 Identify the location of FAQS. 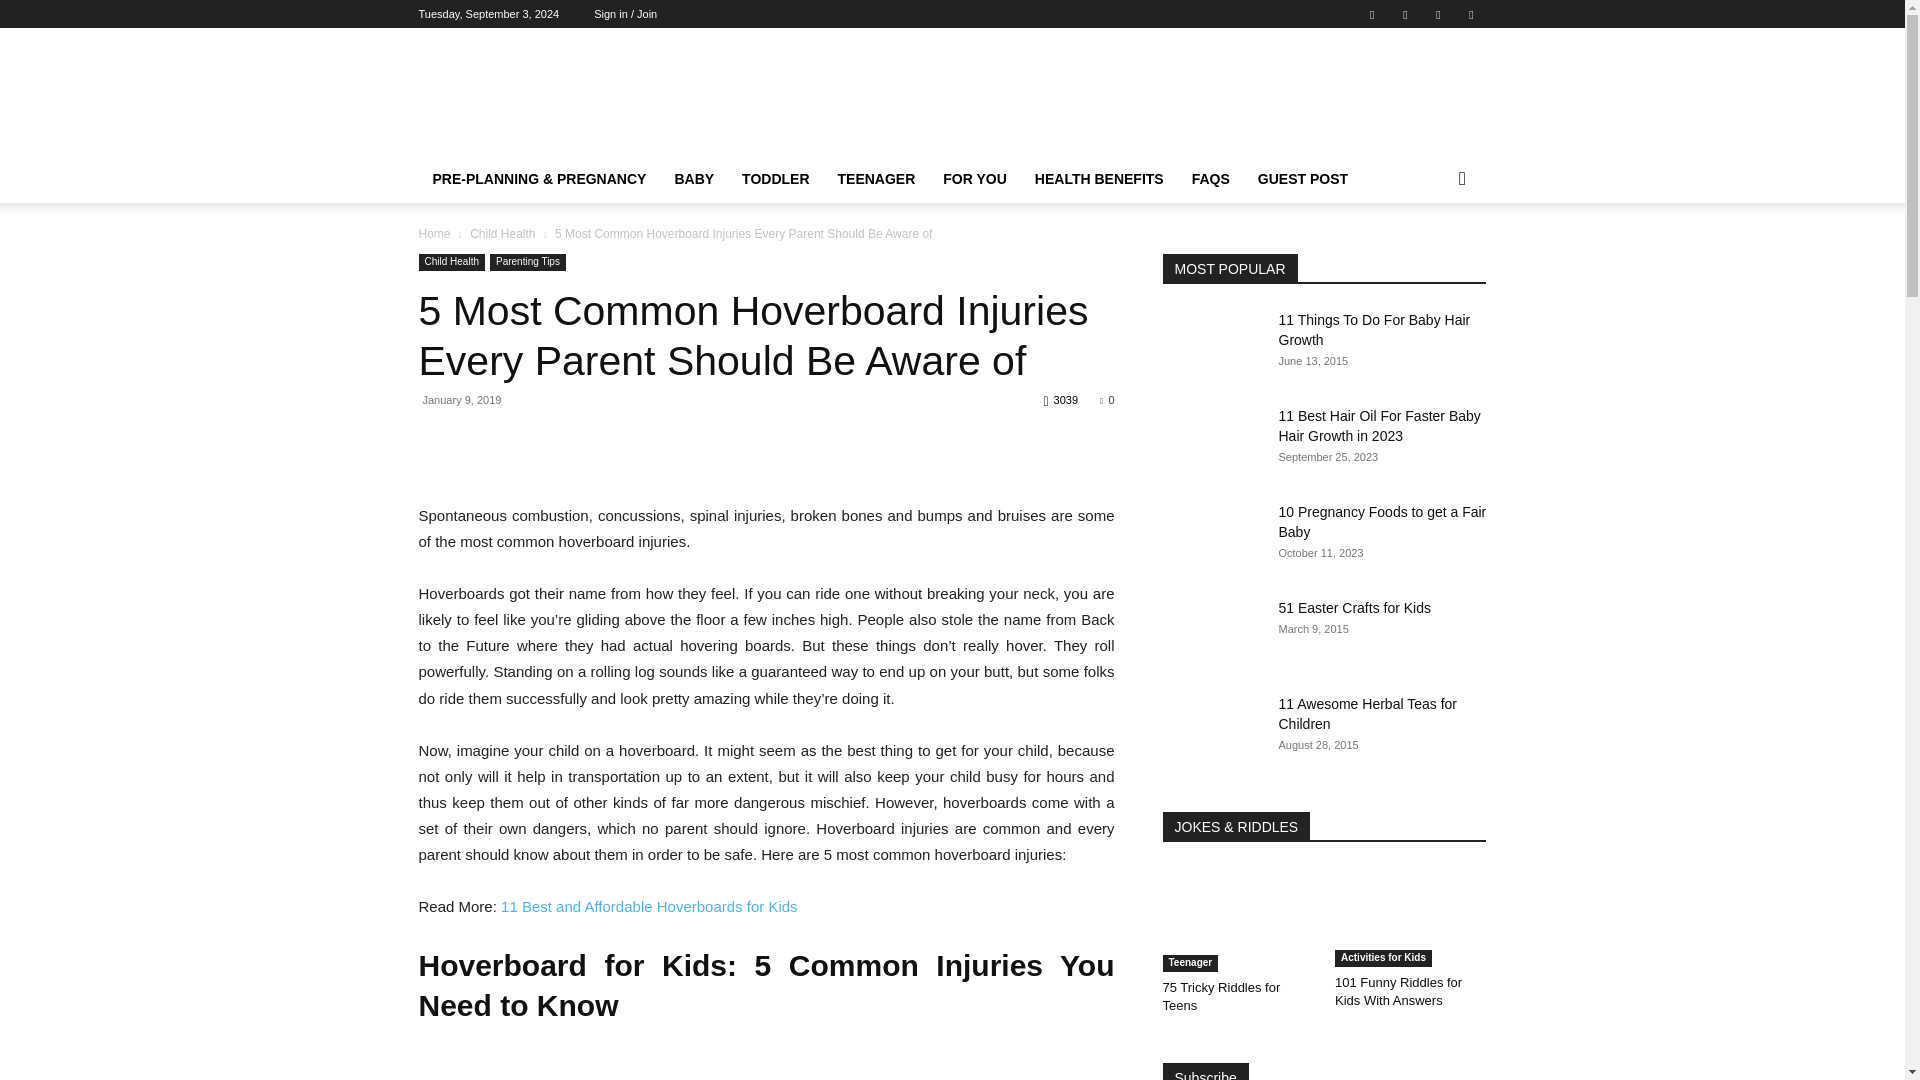
(1211, 179).